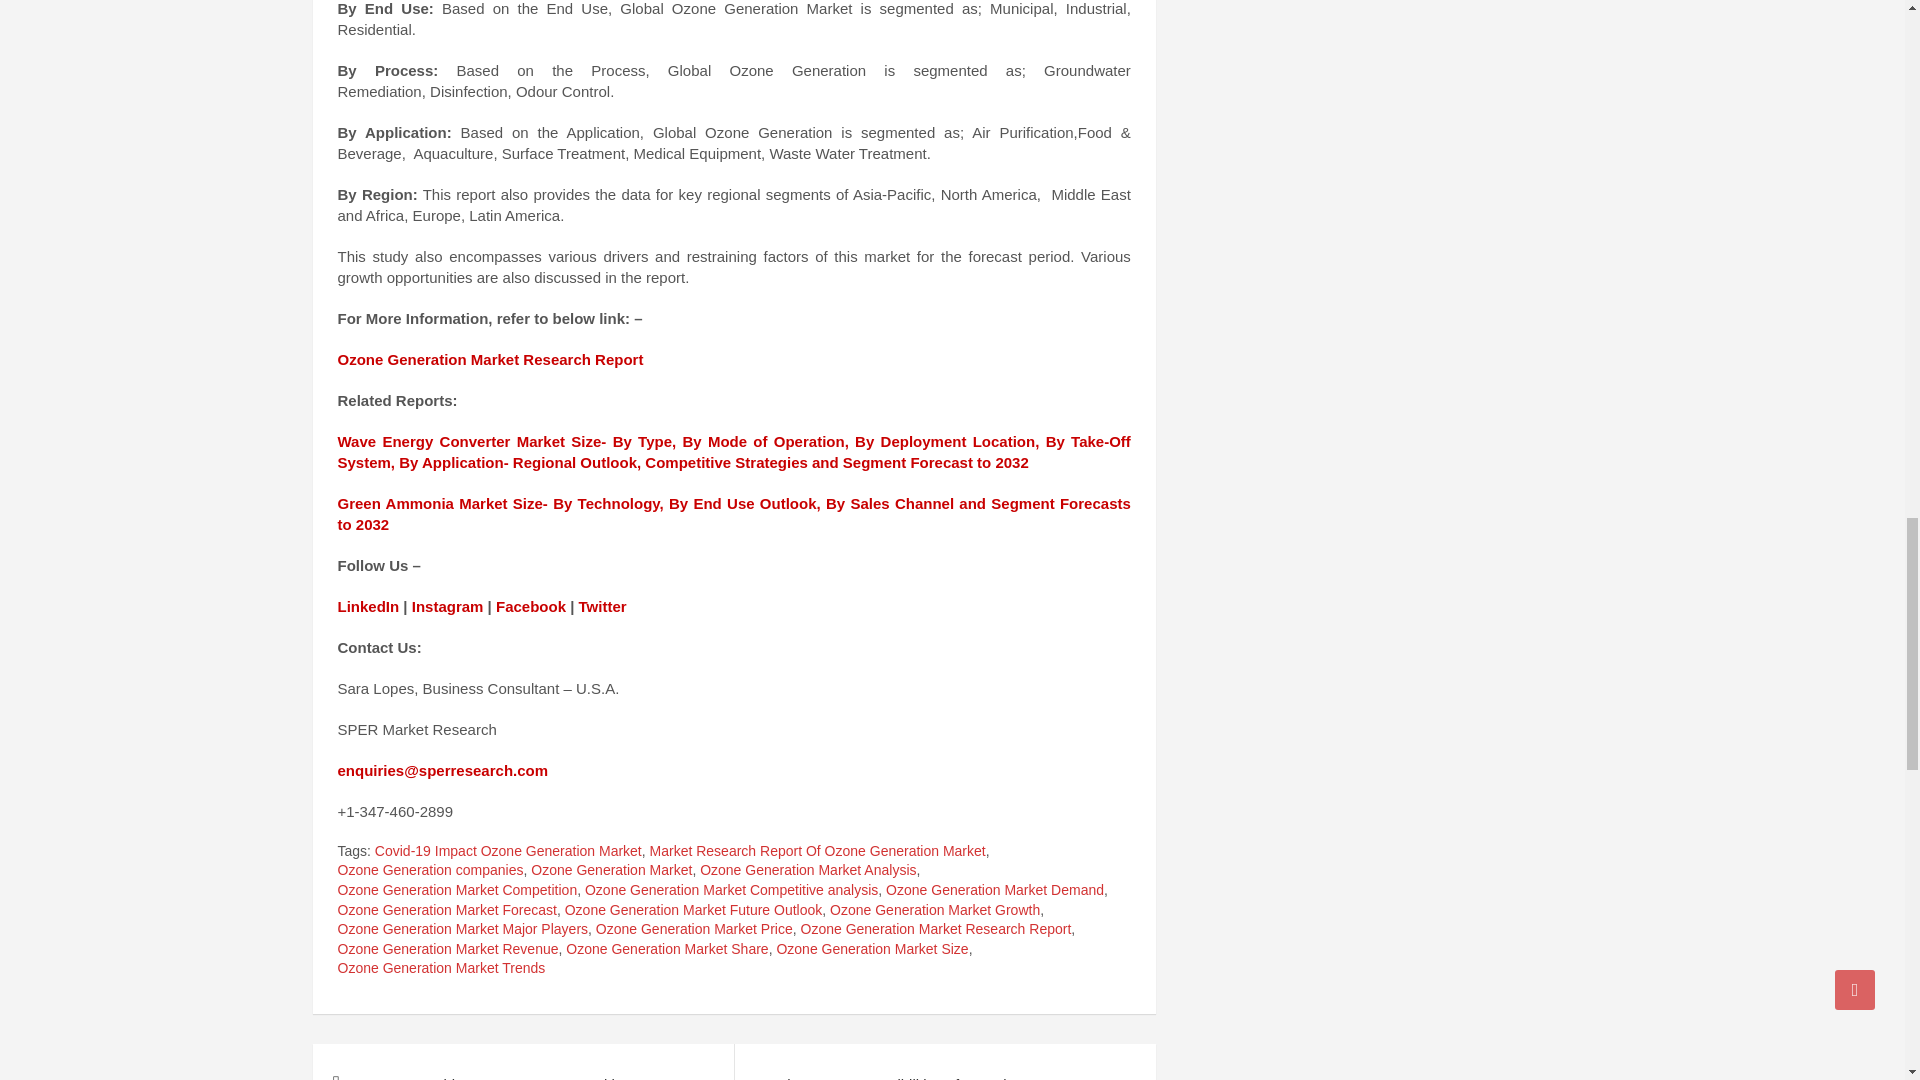  I want to click on Ozone Generation Market Research Report, so click(490, 360).